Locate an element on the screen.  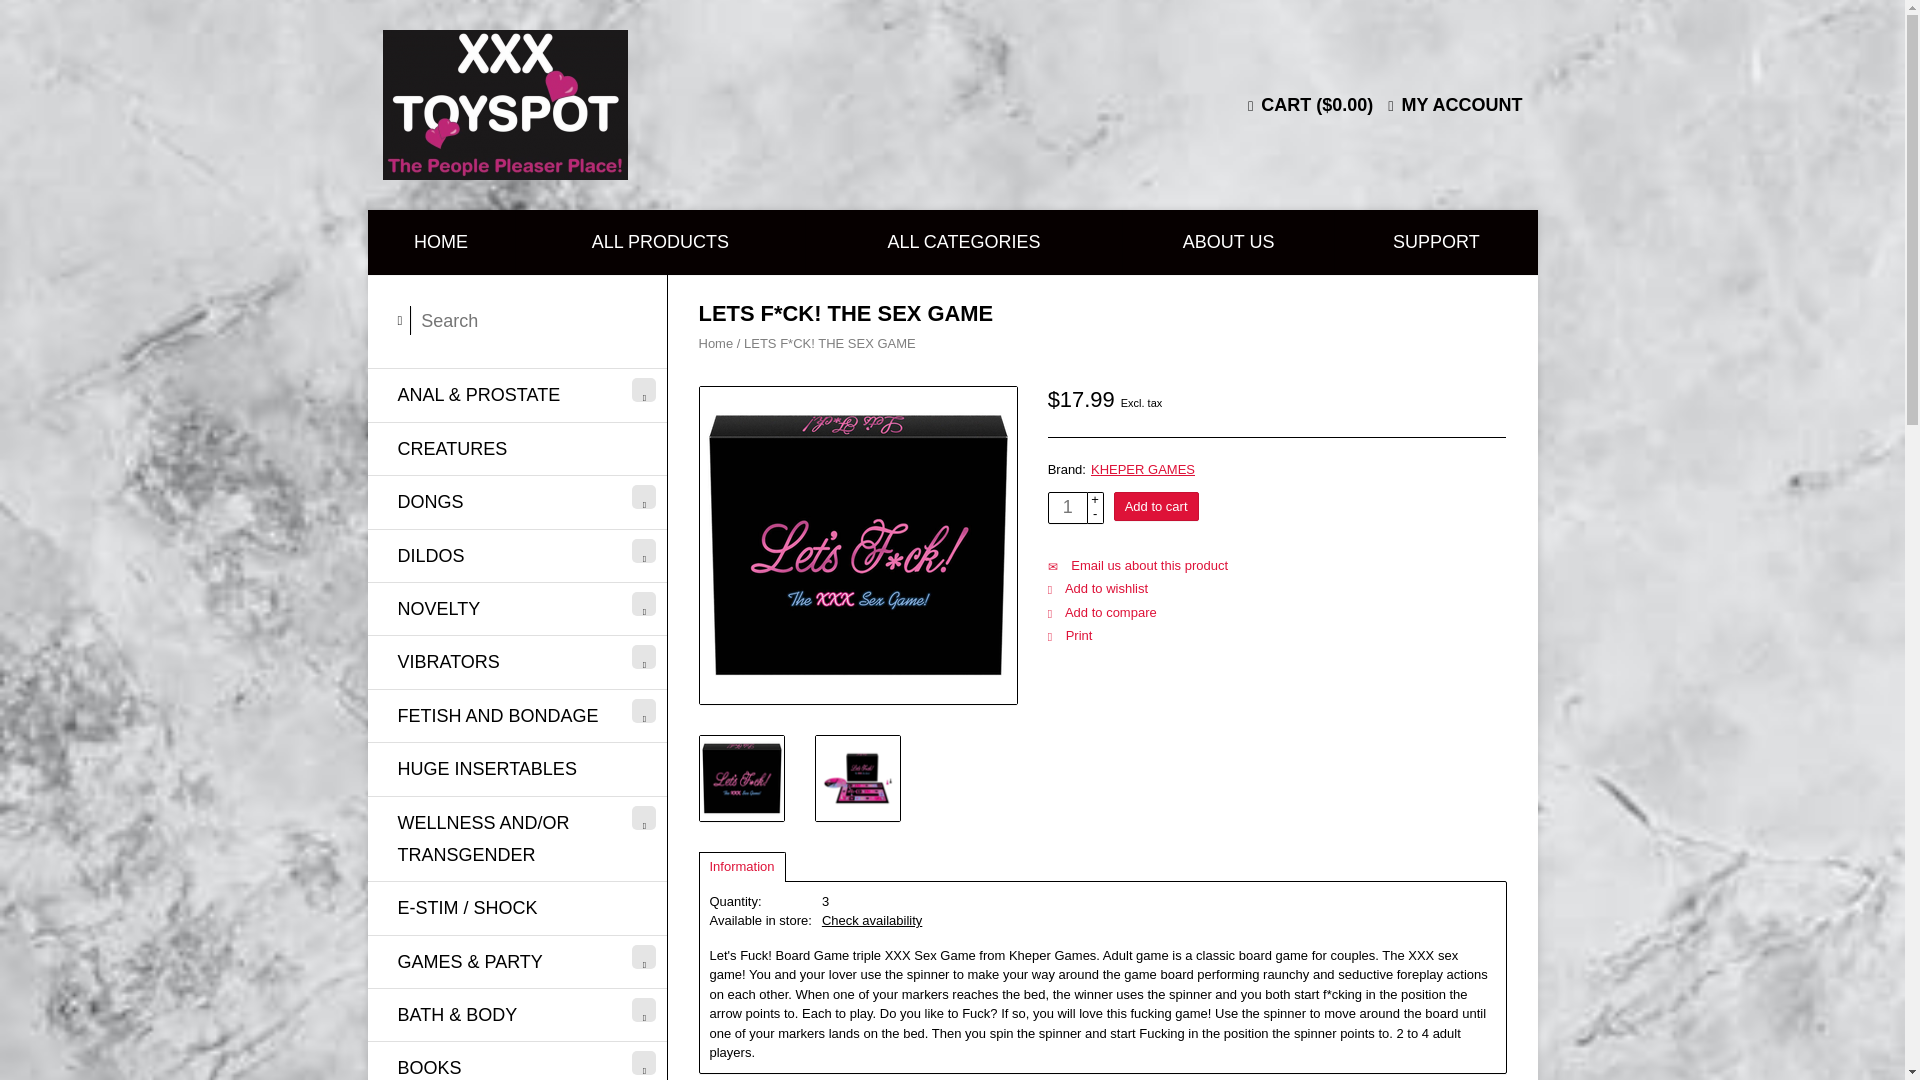
SUPPORT is located at coordinates (1436, 242).